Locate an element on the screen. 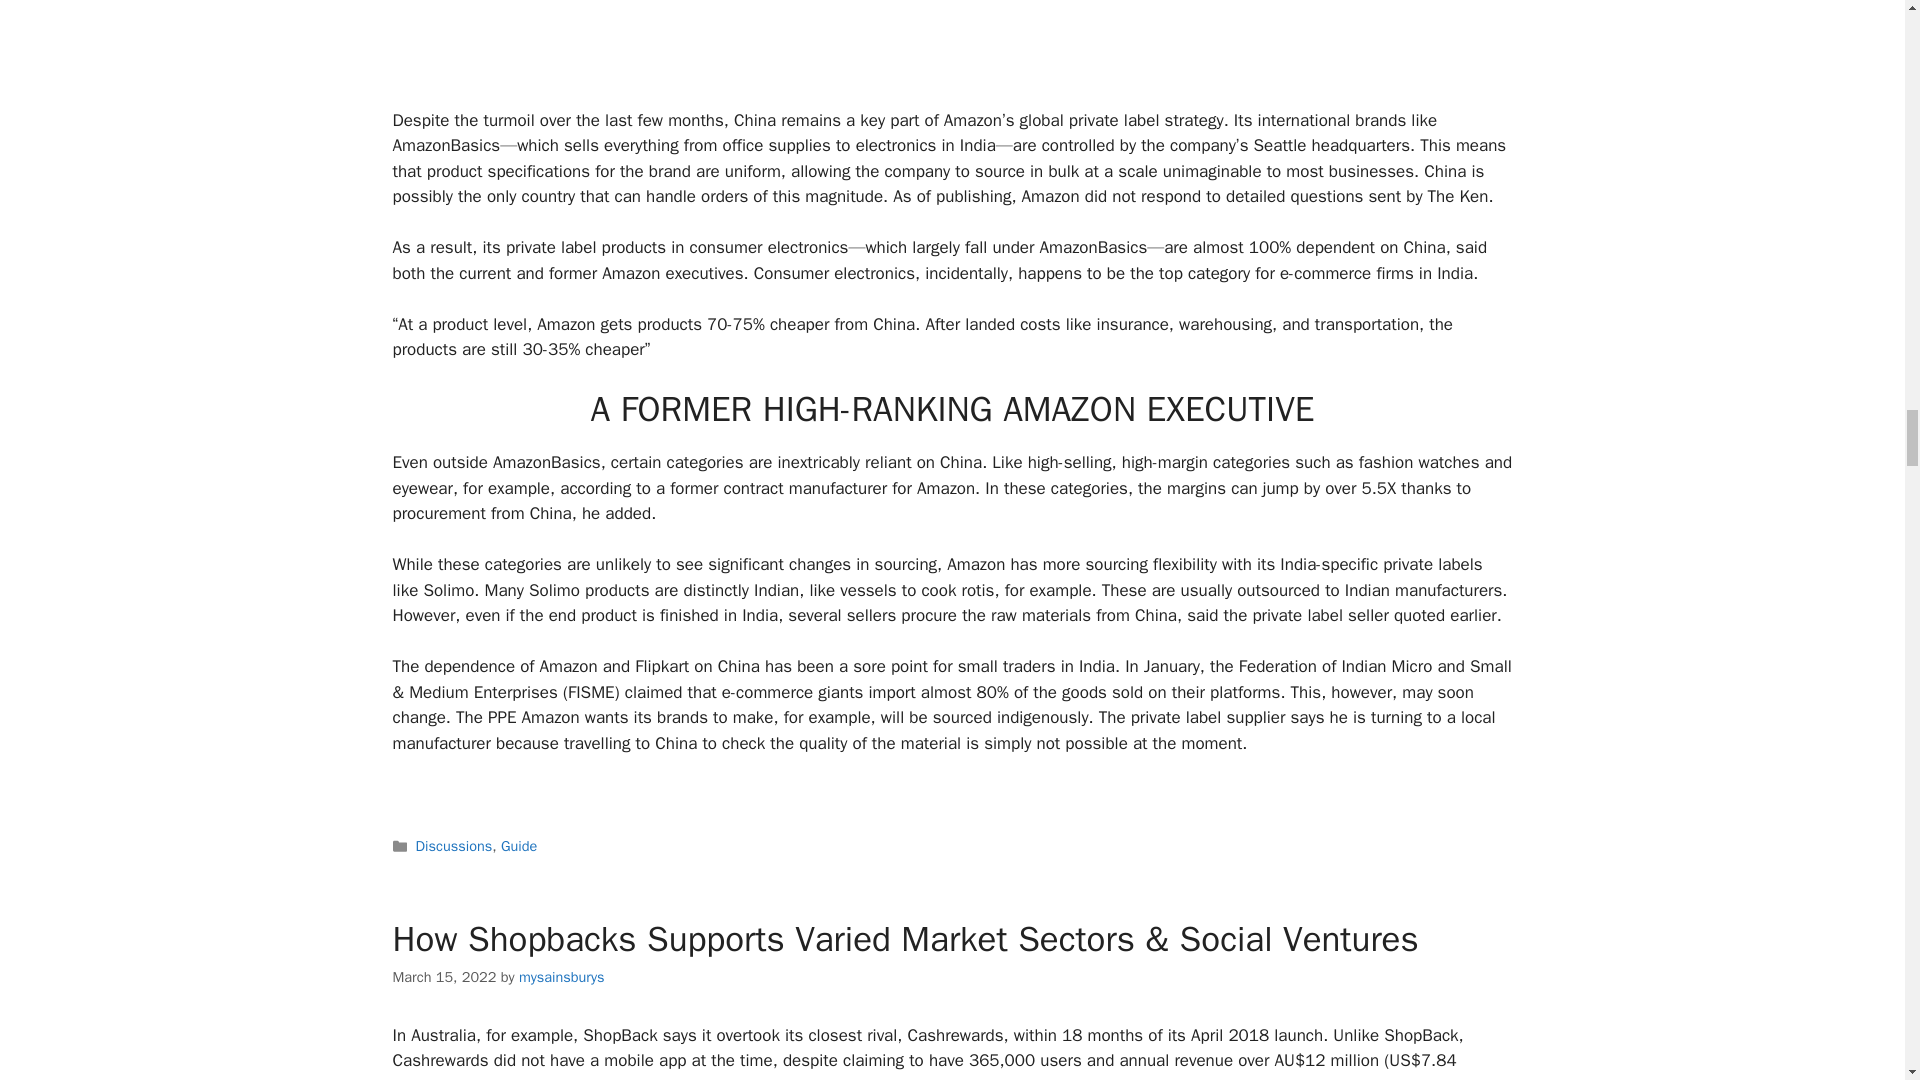  Guide is located at coordinates (519, 846).